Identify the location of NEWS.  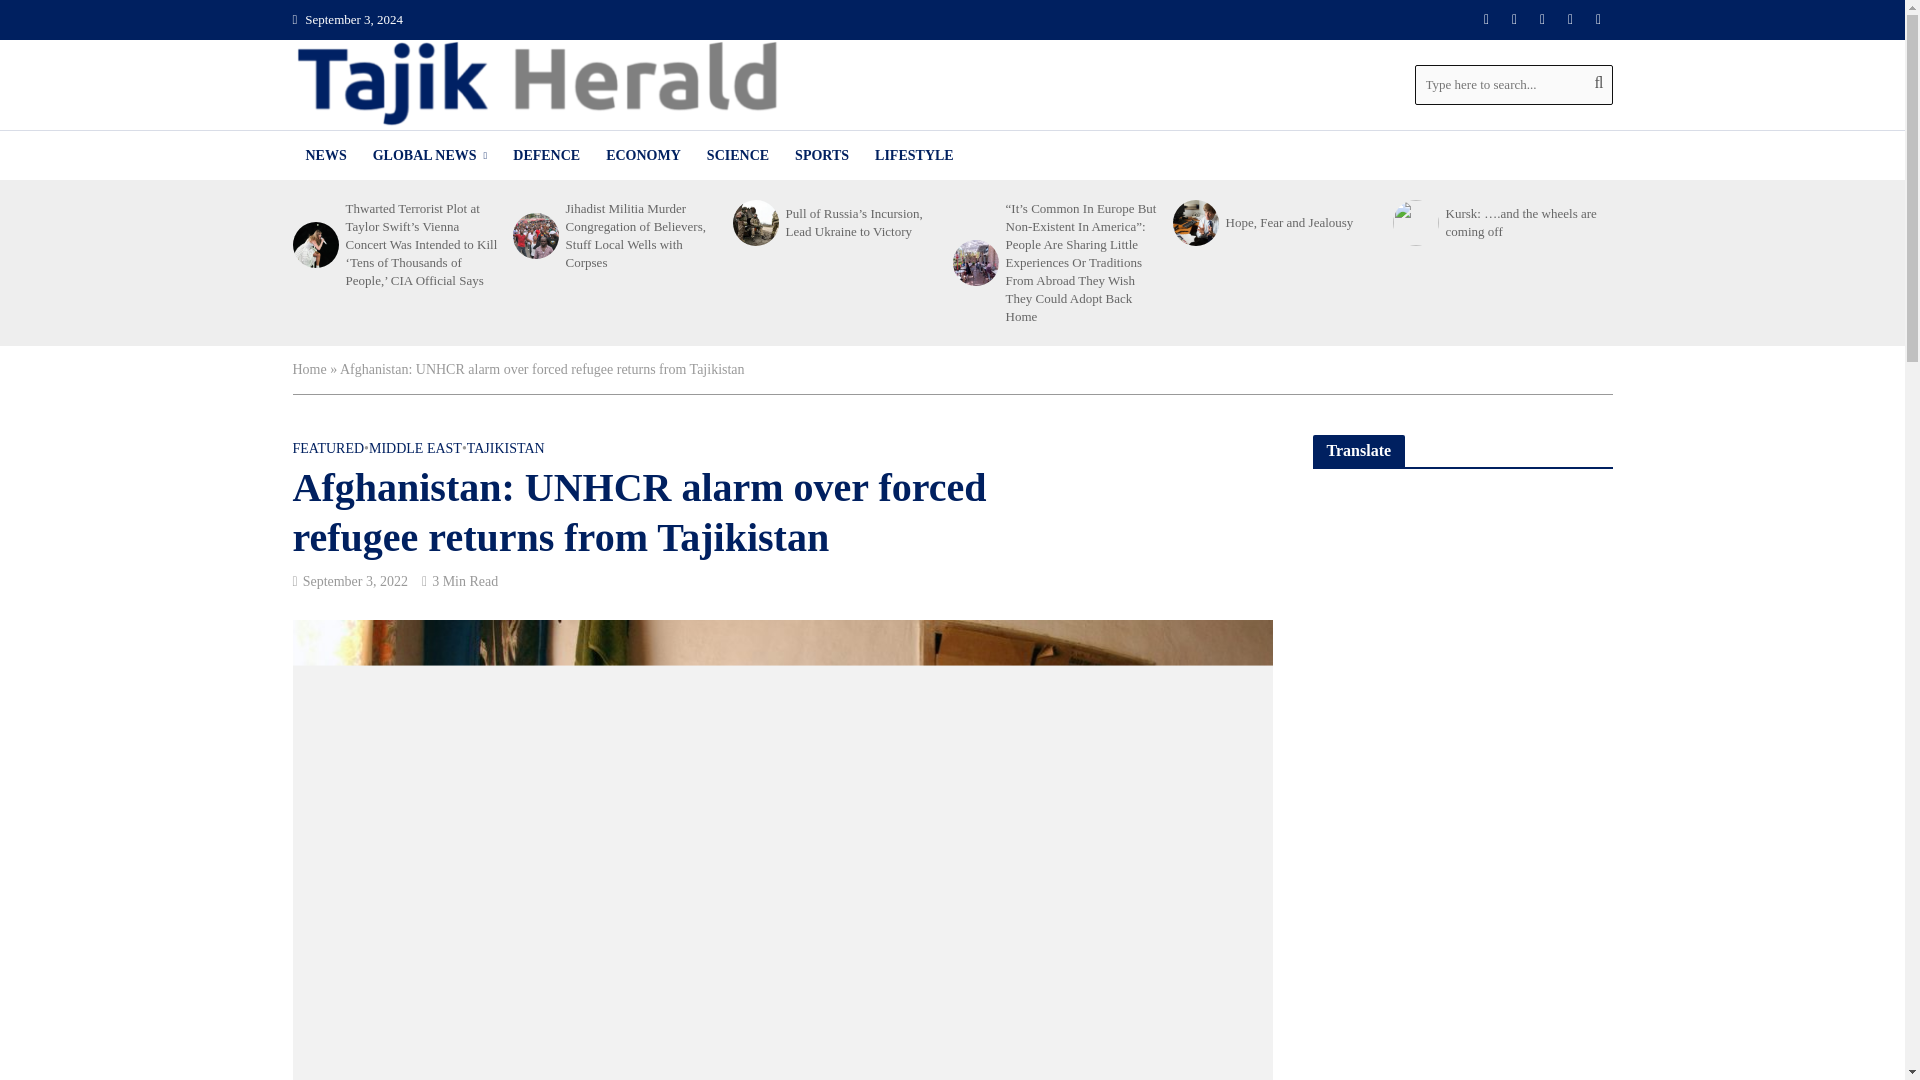
(325, 156).